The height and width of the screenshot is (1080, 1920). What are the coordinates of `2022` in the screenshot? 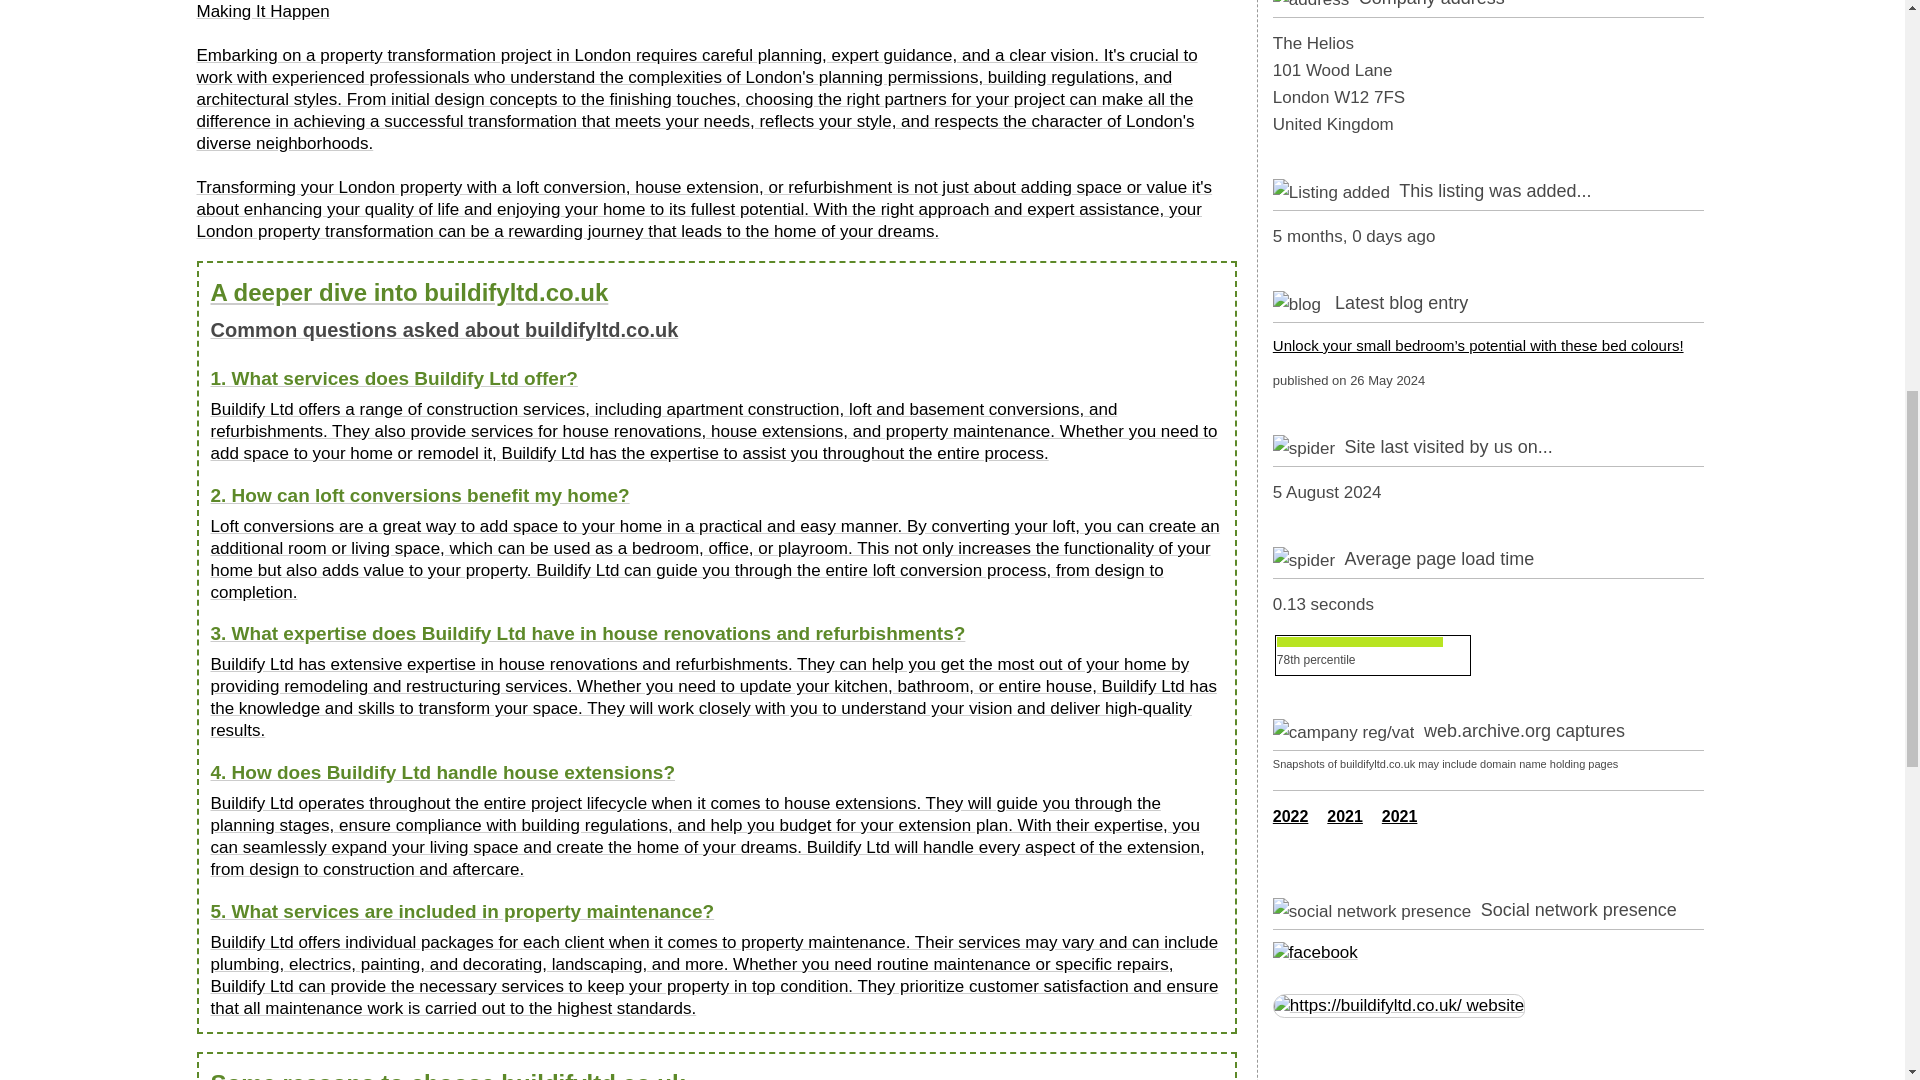 It's located at (1290, 816).